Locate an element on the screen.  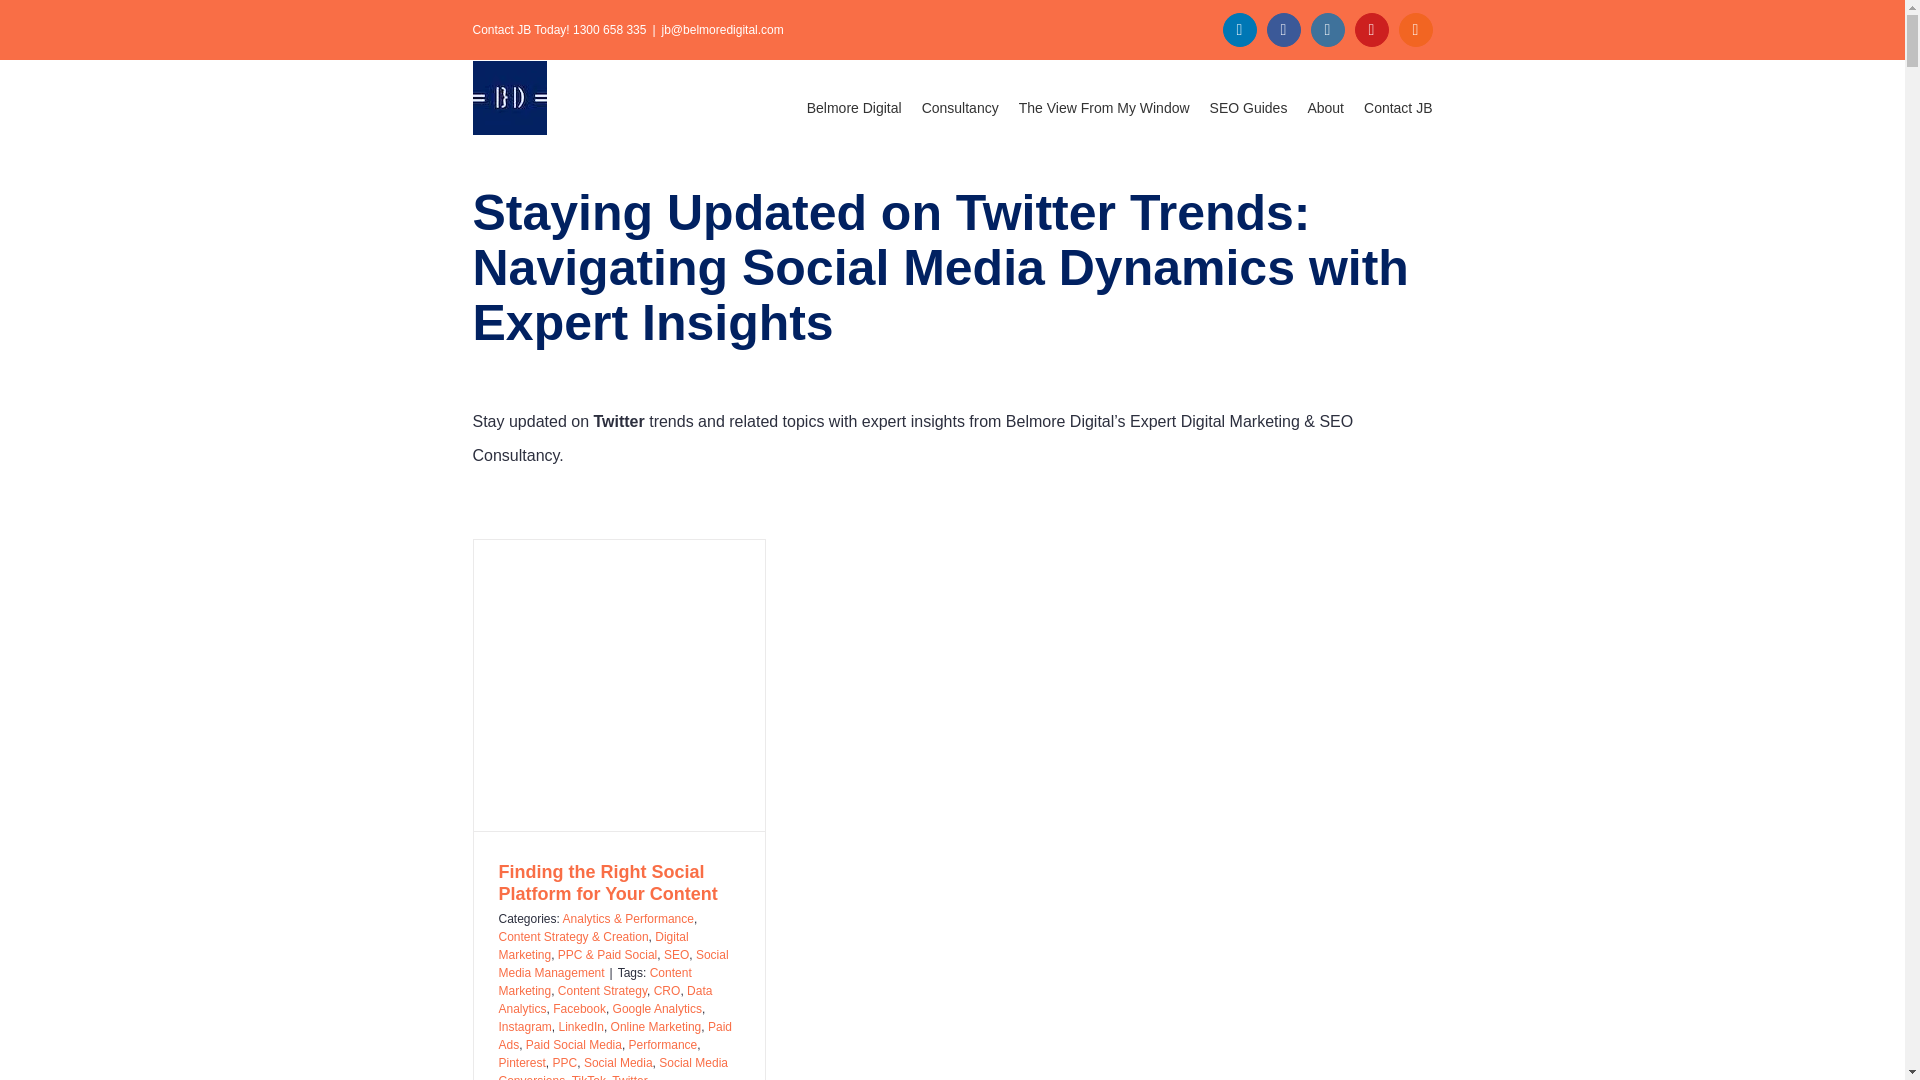
Contact JB Today! 1300 658 335 is located at coordinates (558, 29).